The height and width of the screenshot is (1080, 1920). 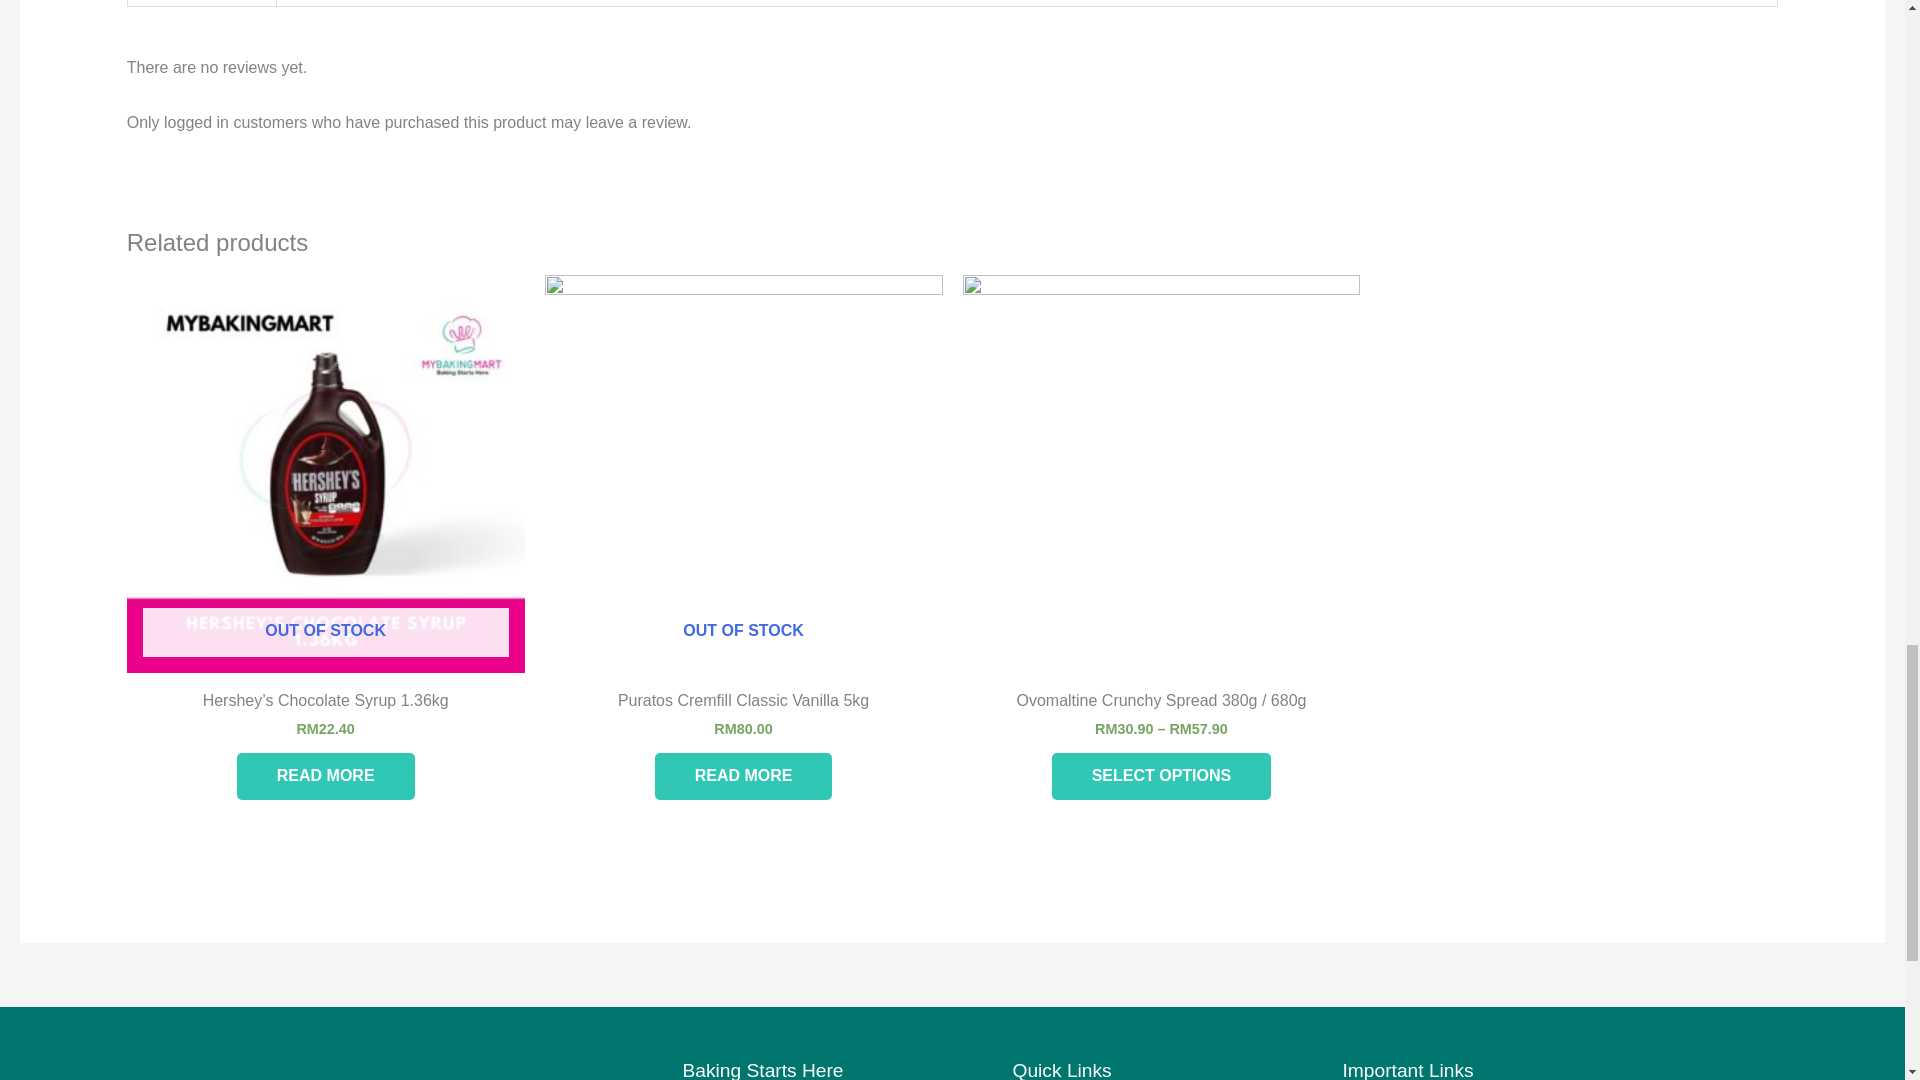 What do you see at coordinates (744, 776) in the screenshot?
I see `READ MORE` at bounding box center [744, 776].